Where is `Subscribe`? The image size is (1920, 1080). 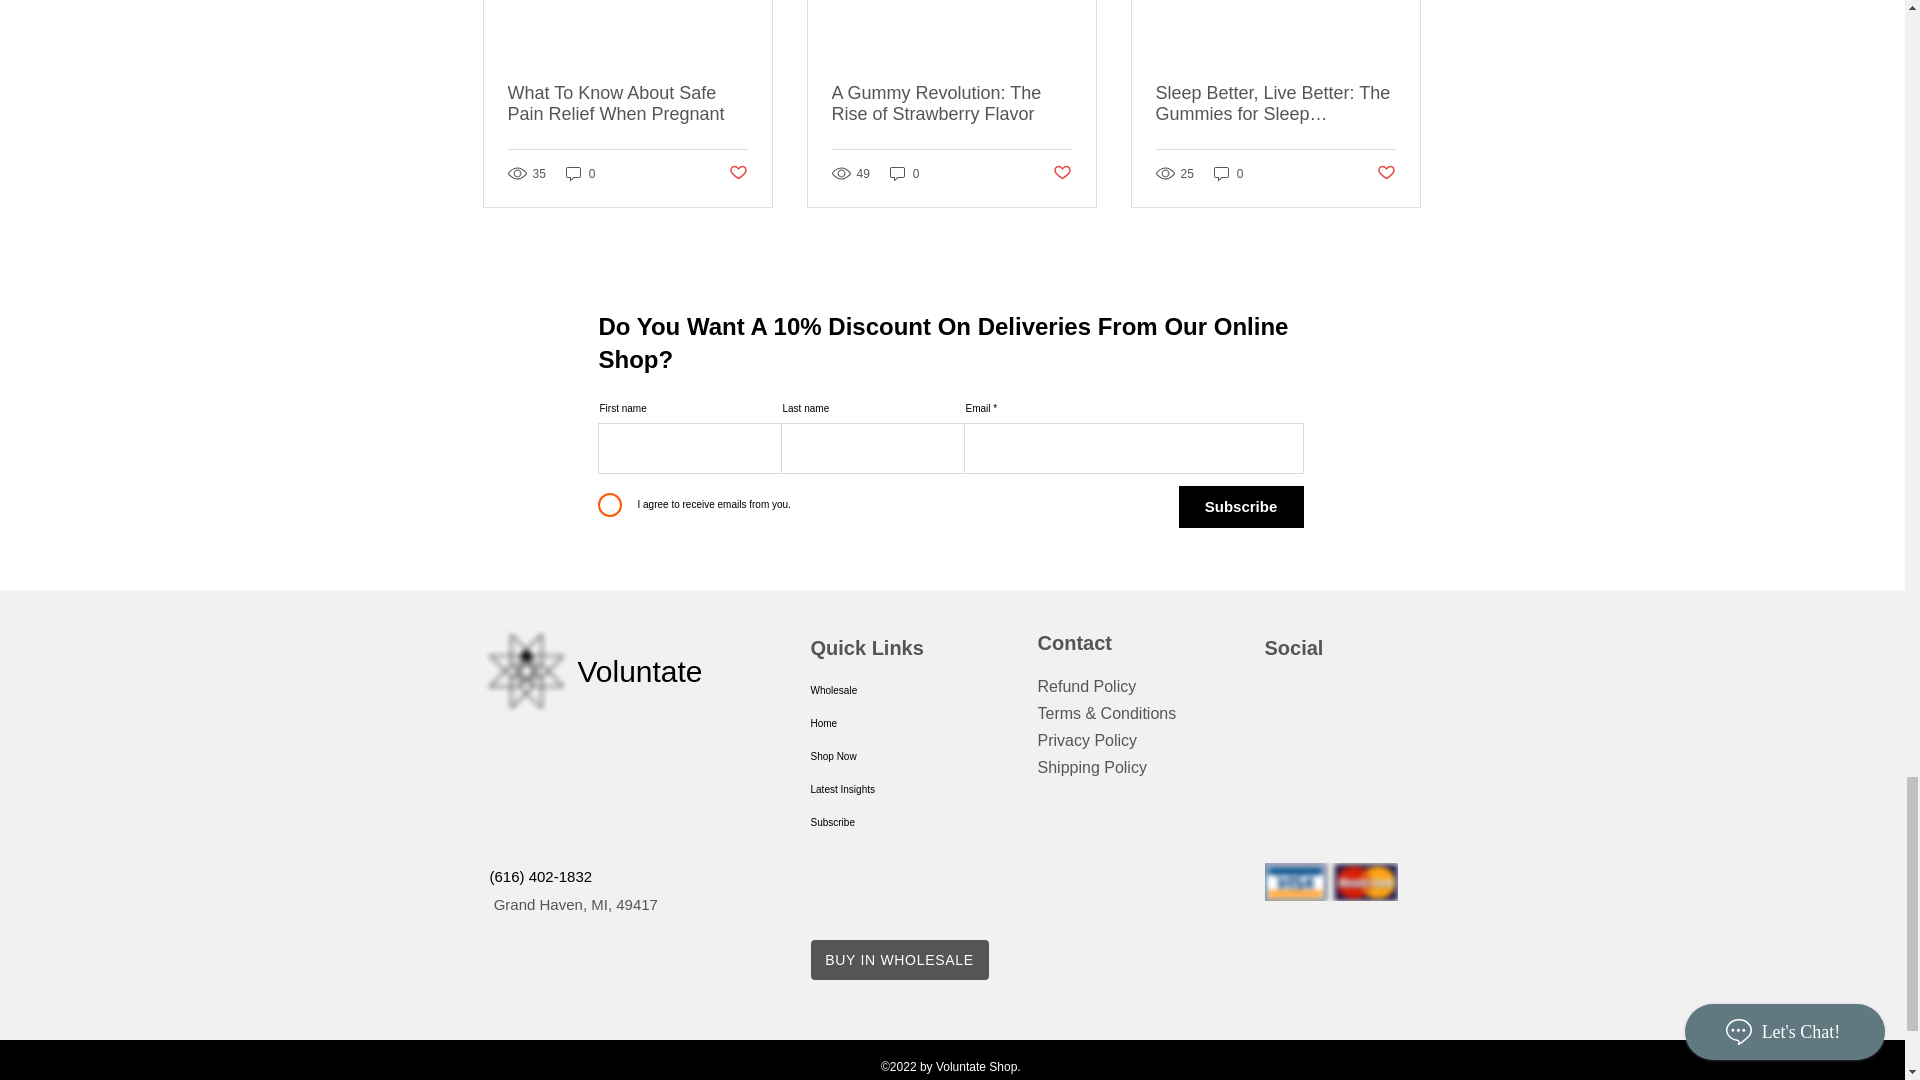
Subscribe is located at coordinates (1240, 507).